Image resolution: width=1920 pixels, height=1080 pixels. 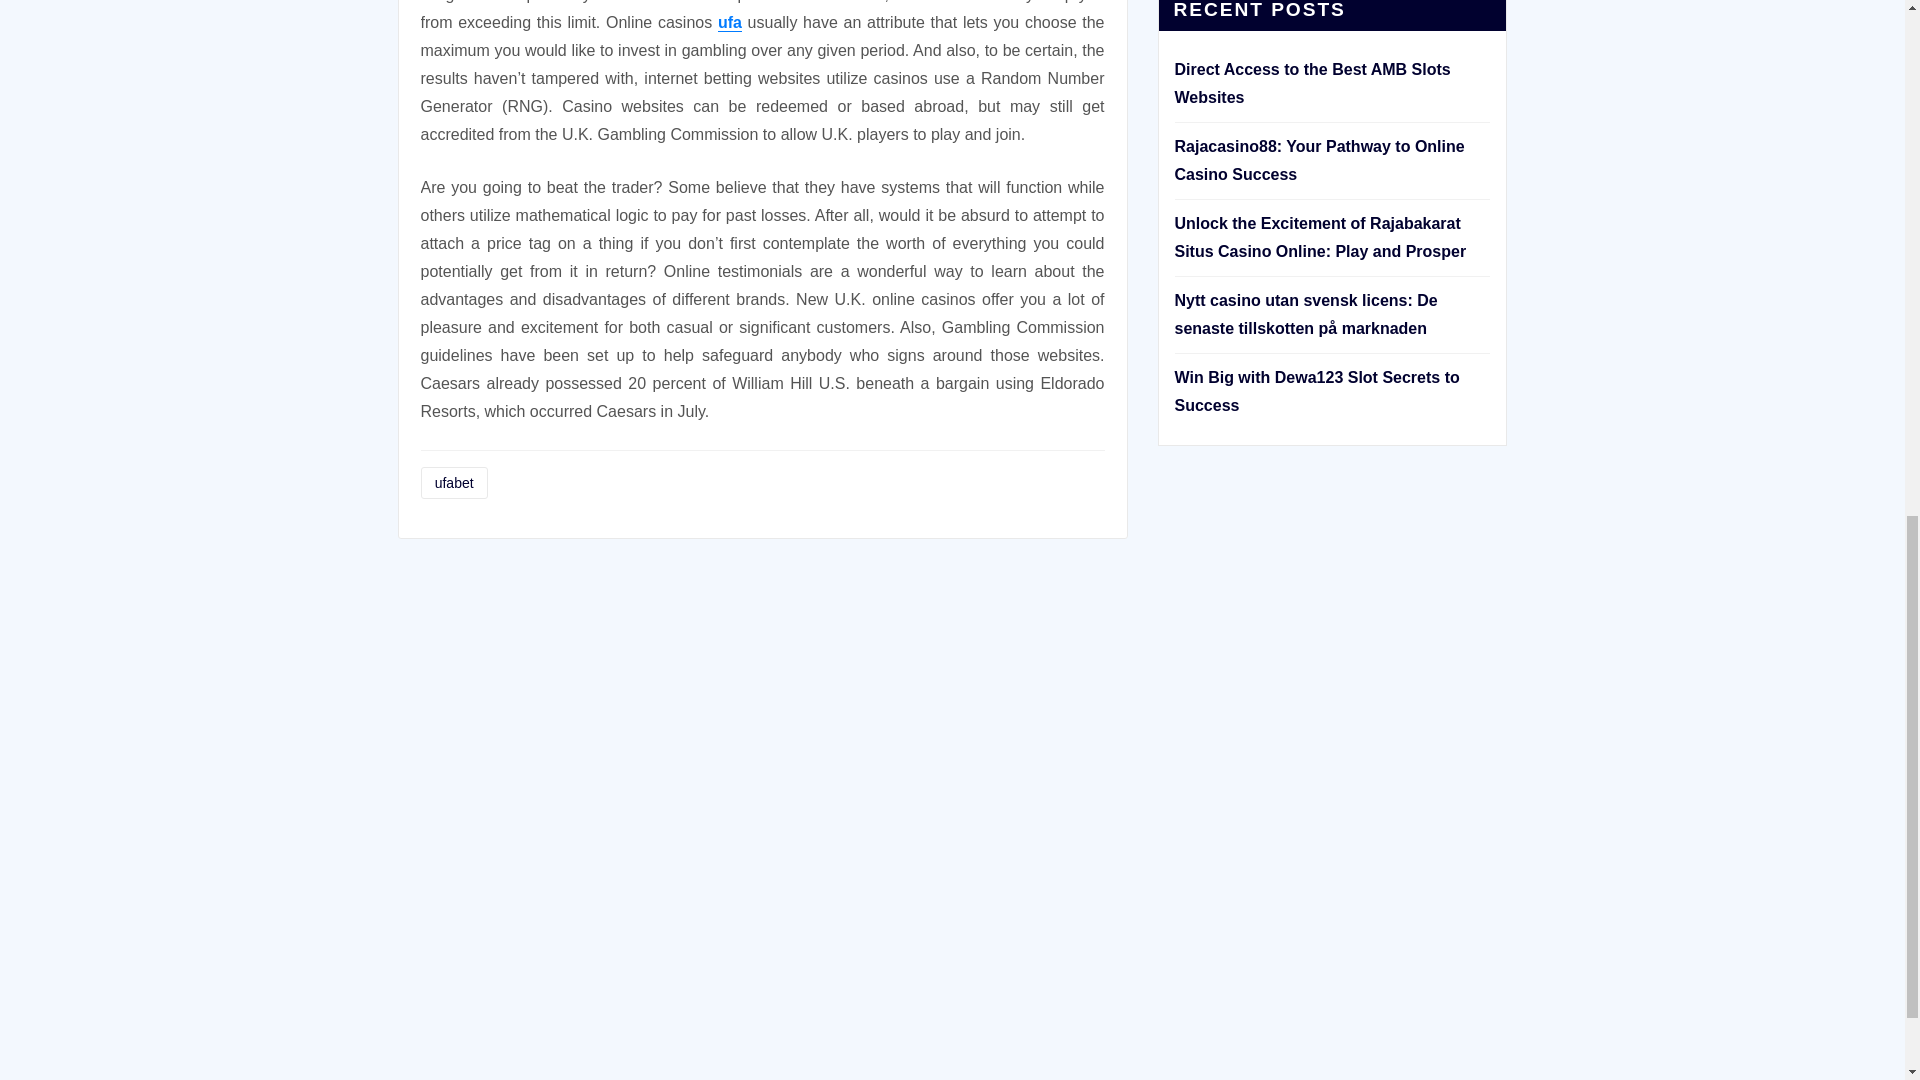 I want to click on Direct Access to the Best AMB Slots Websites, so click(x=1311, y=82).